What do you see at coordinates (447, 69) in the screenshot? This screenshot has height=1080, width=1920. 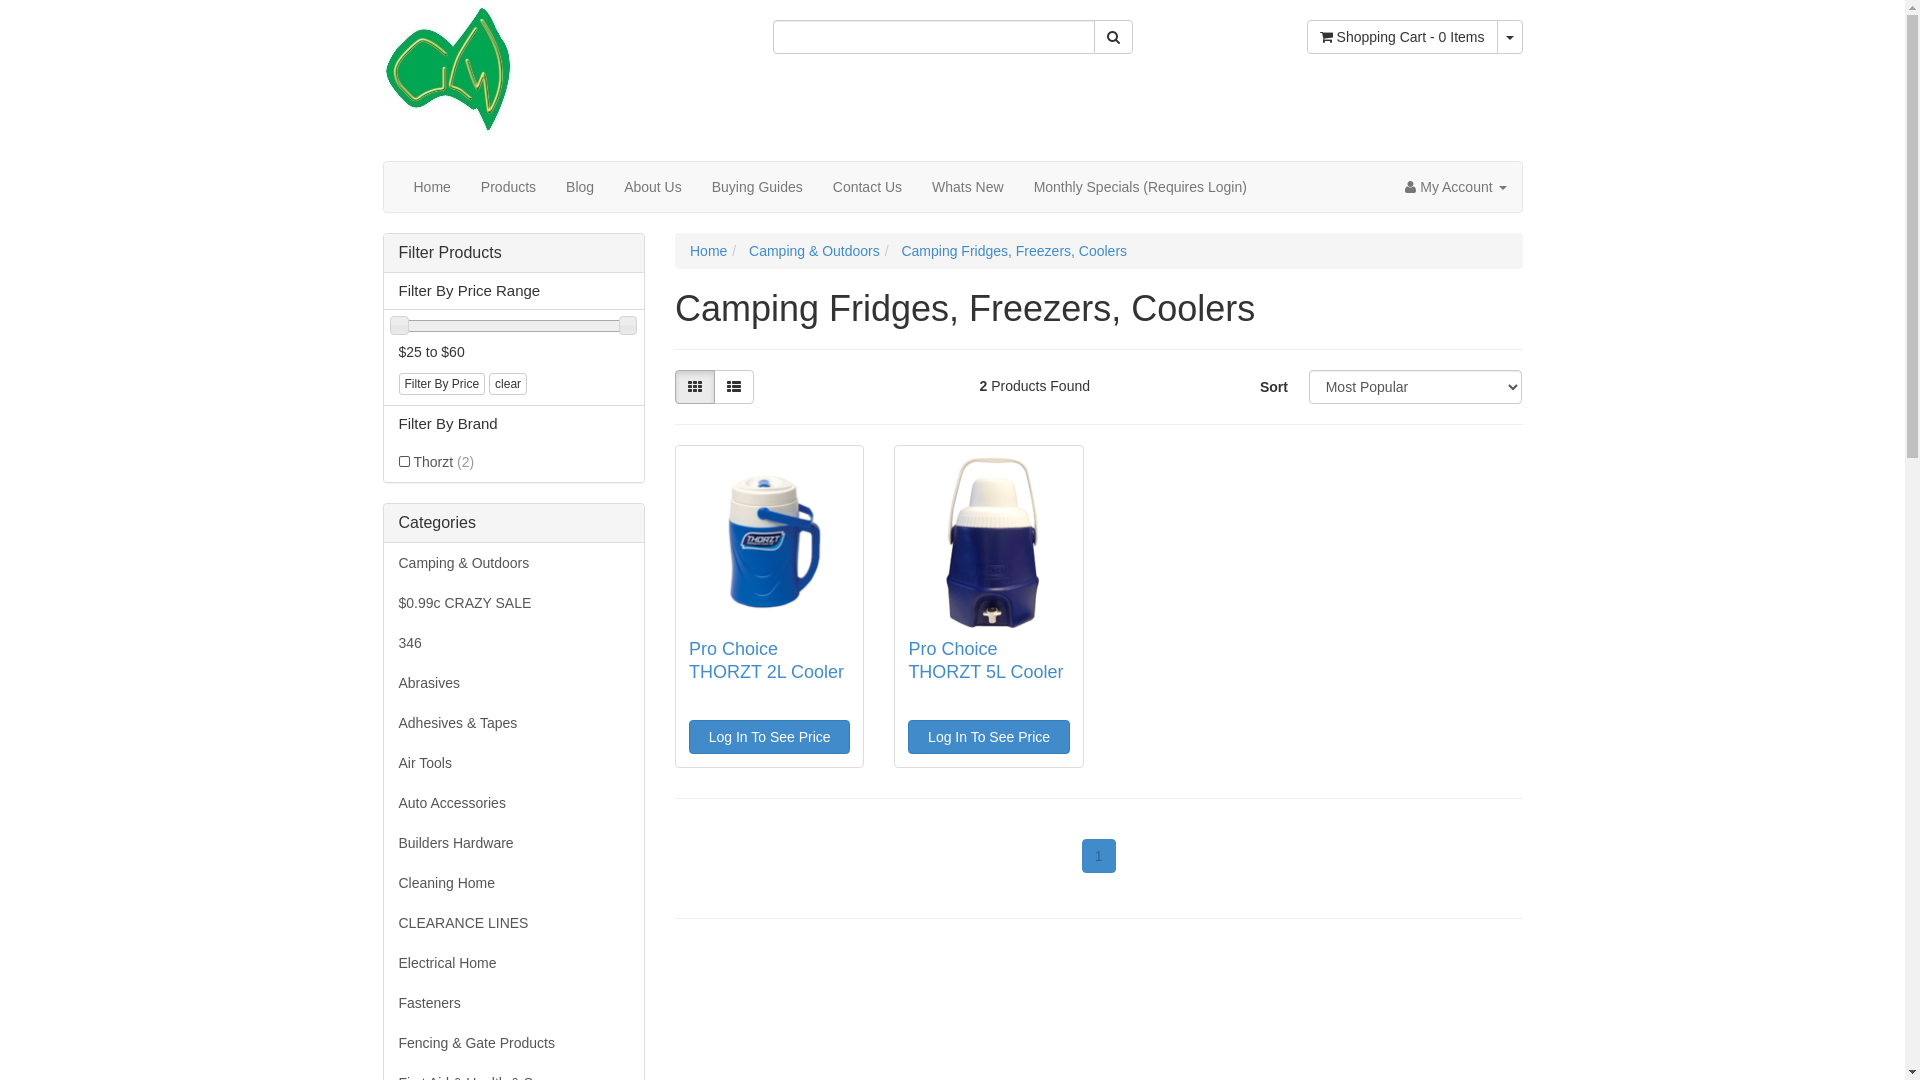 I see `G&L Wholesalers` at bounding box center [447, 69].